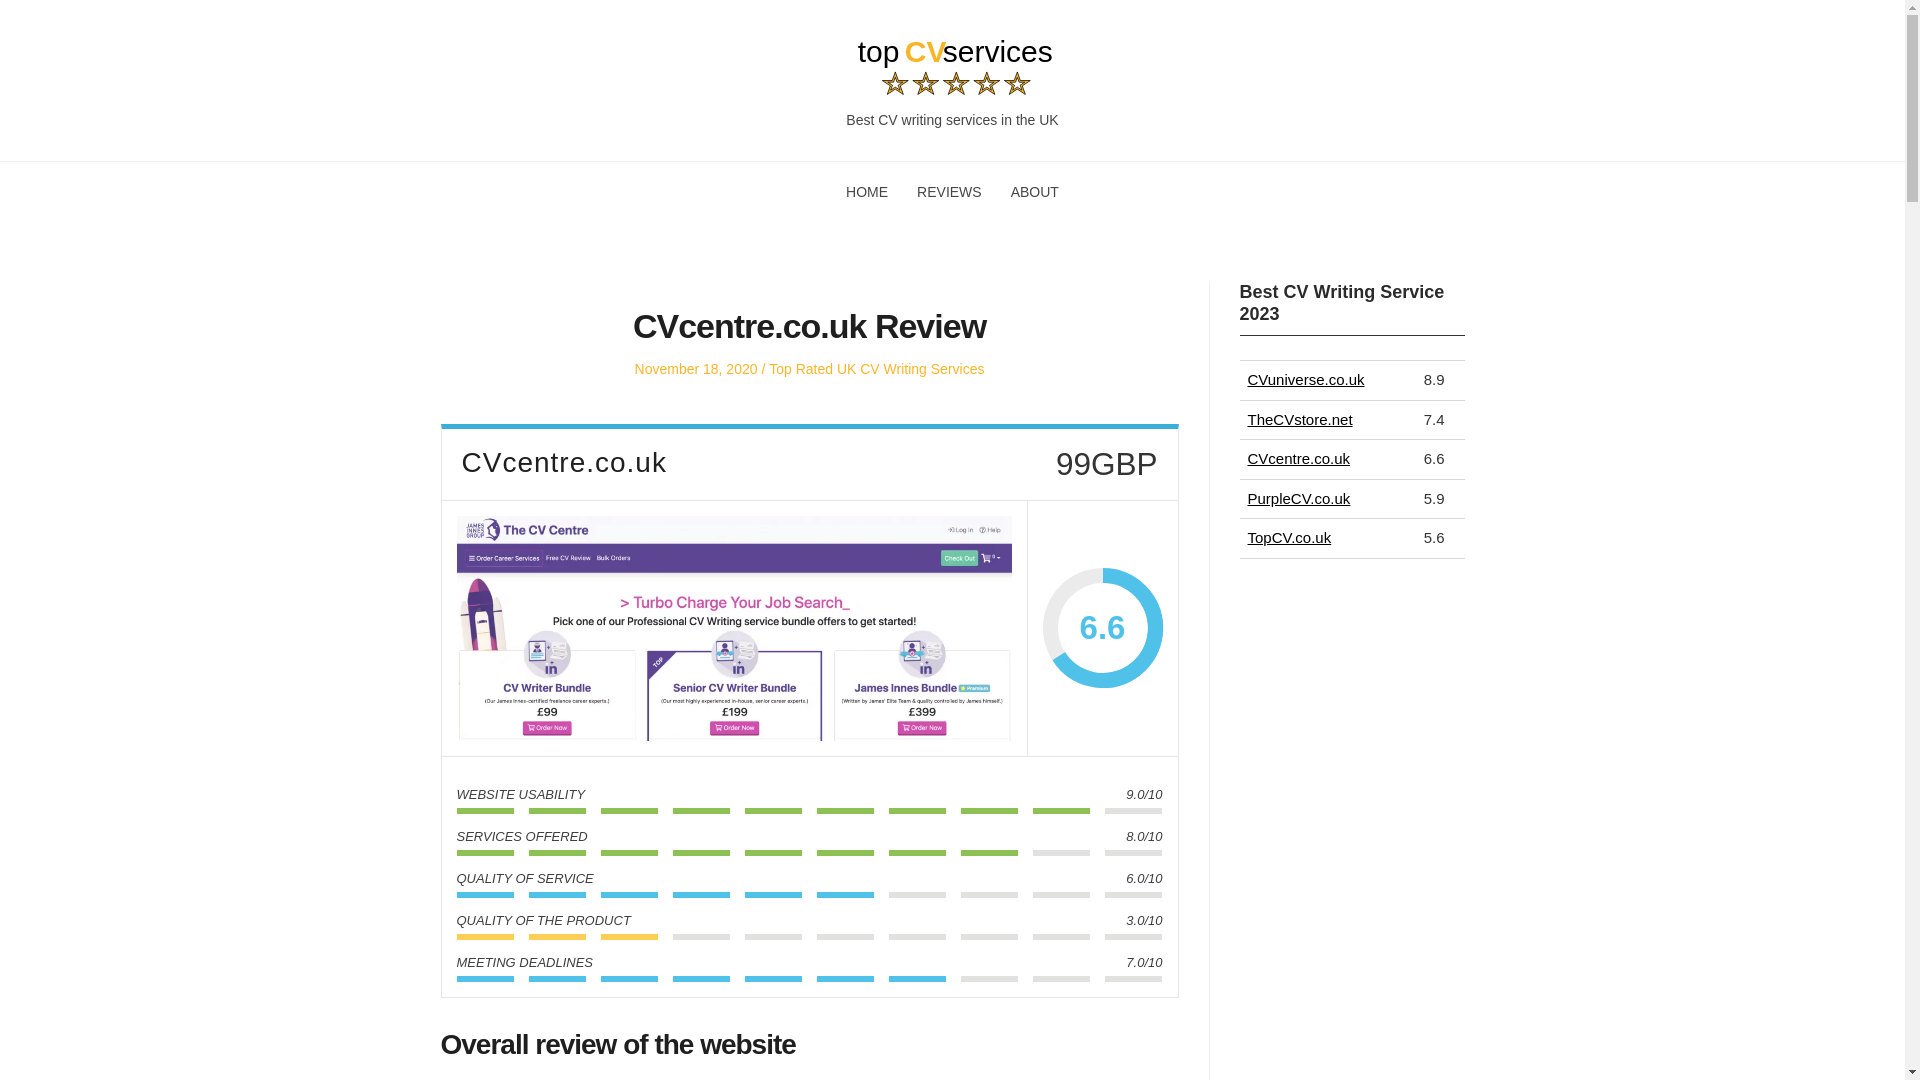 The height and width of the screenshot is (1080, 1920). What do you see at coordinates (1300, 419) in the screenshot?
I see `TheCVstore.net` at bounding box center [1300, 419].